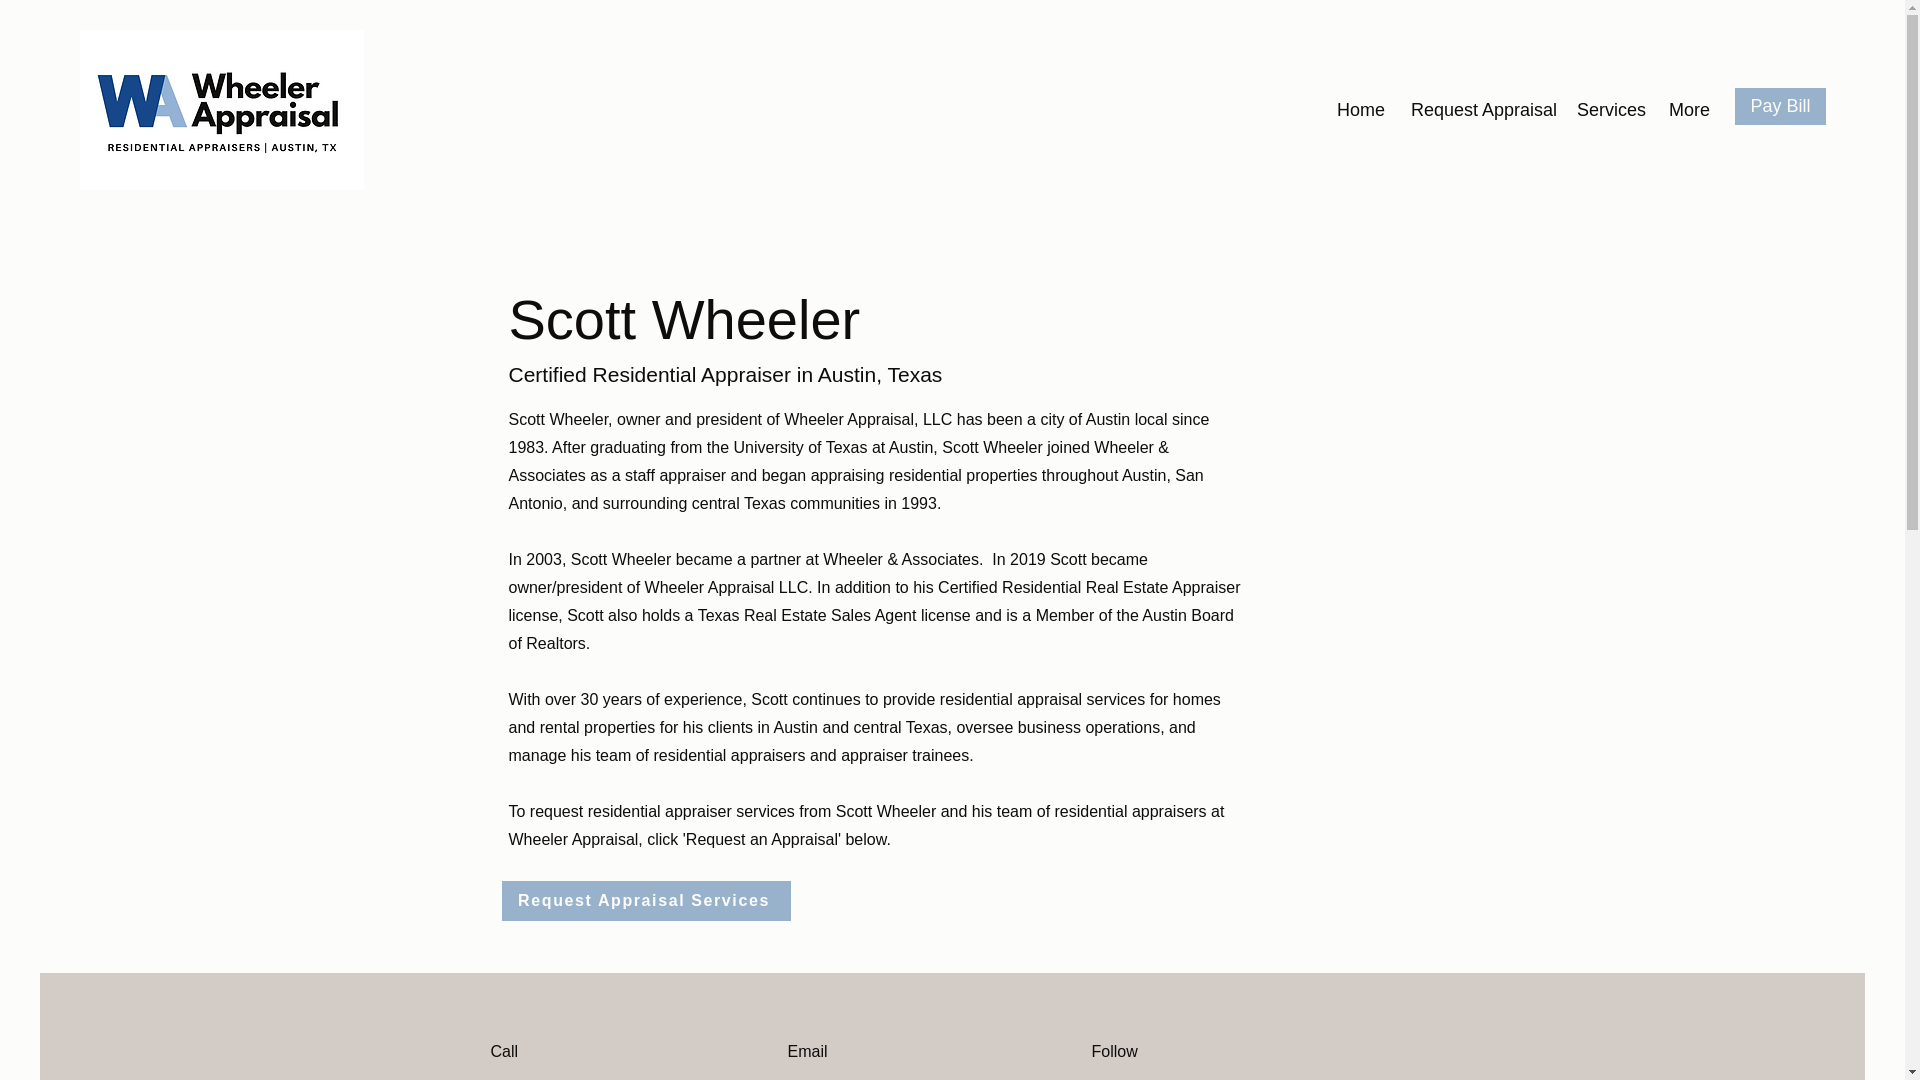  What do you see at coordinates (868, 419) in the screenshot?
I see `Wheeler Appraisal, LLC` at bounding box center [868, 419].